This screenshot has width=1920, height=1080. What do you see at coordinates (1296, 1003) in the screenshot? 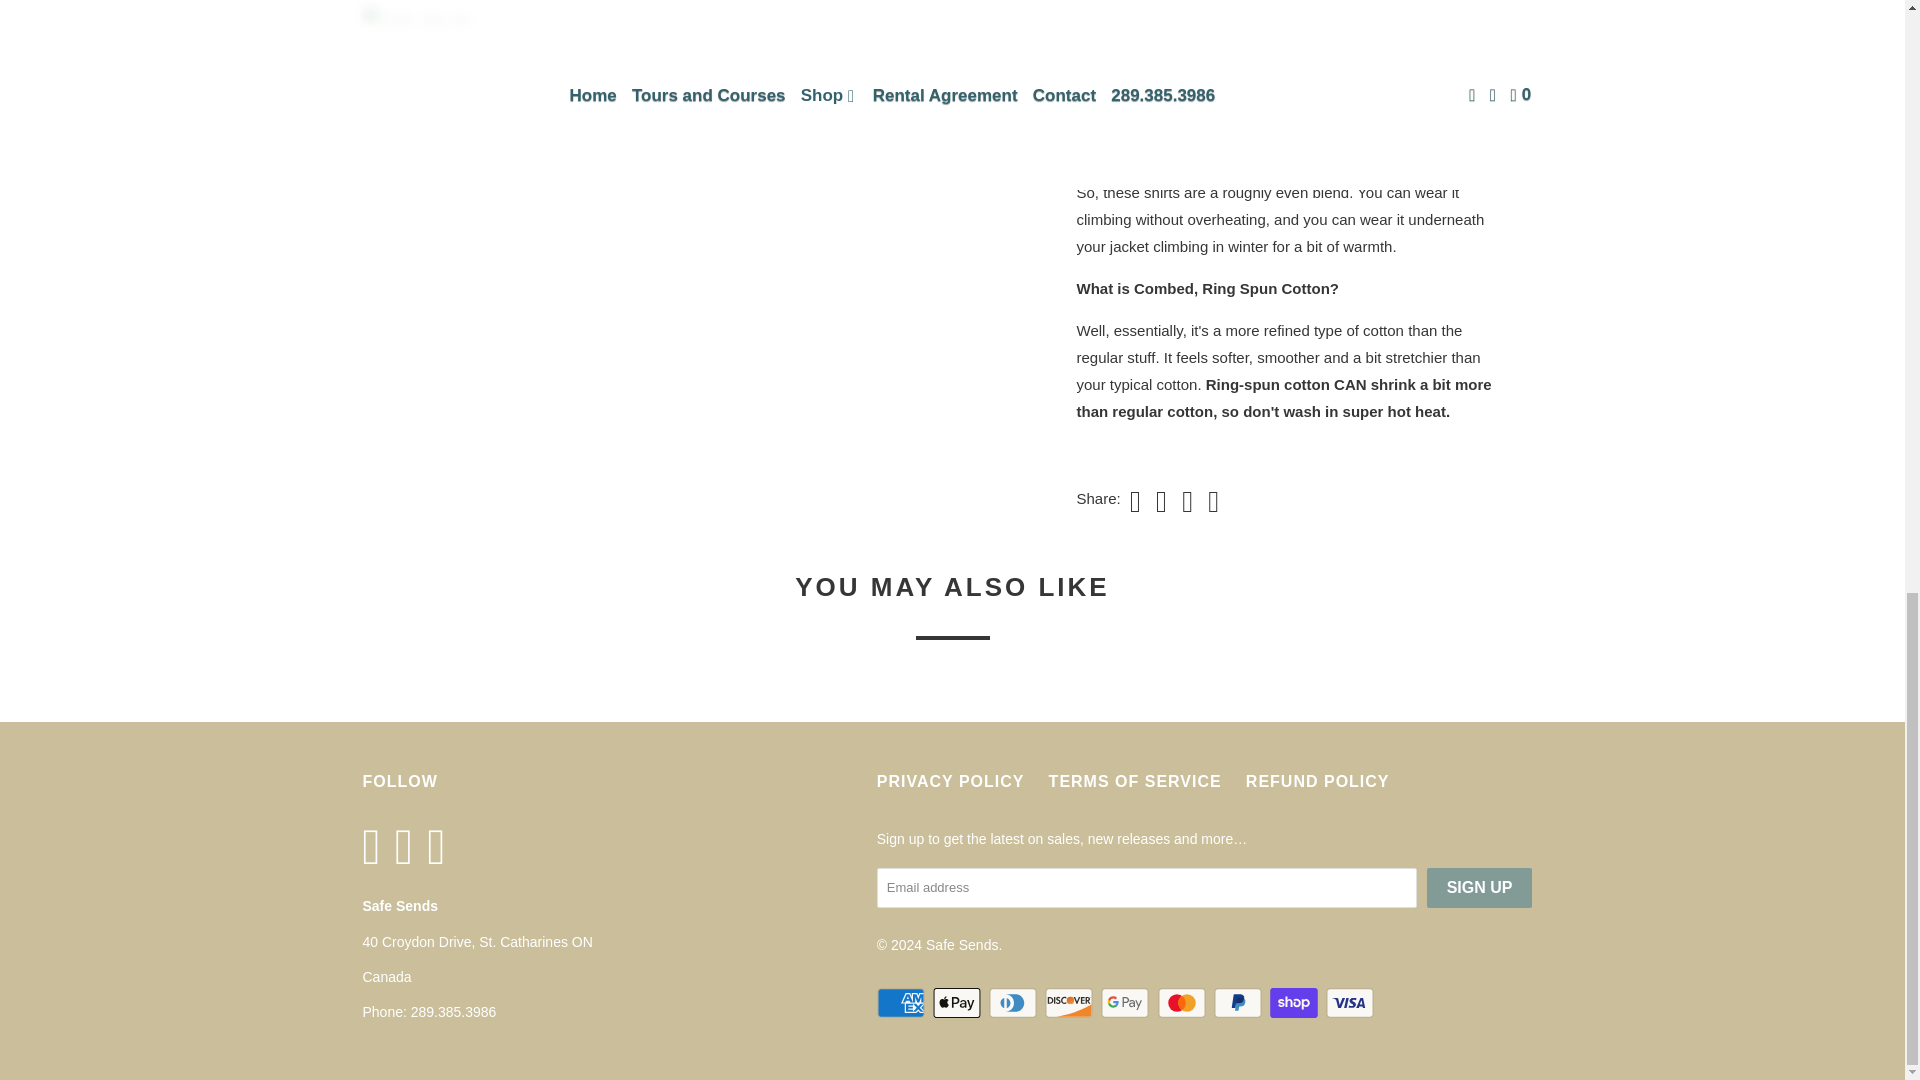
I see `Shop Pay` at bounding box center [1296, 1003].